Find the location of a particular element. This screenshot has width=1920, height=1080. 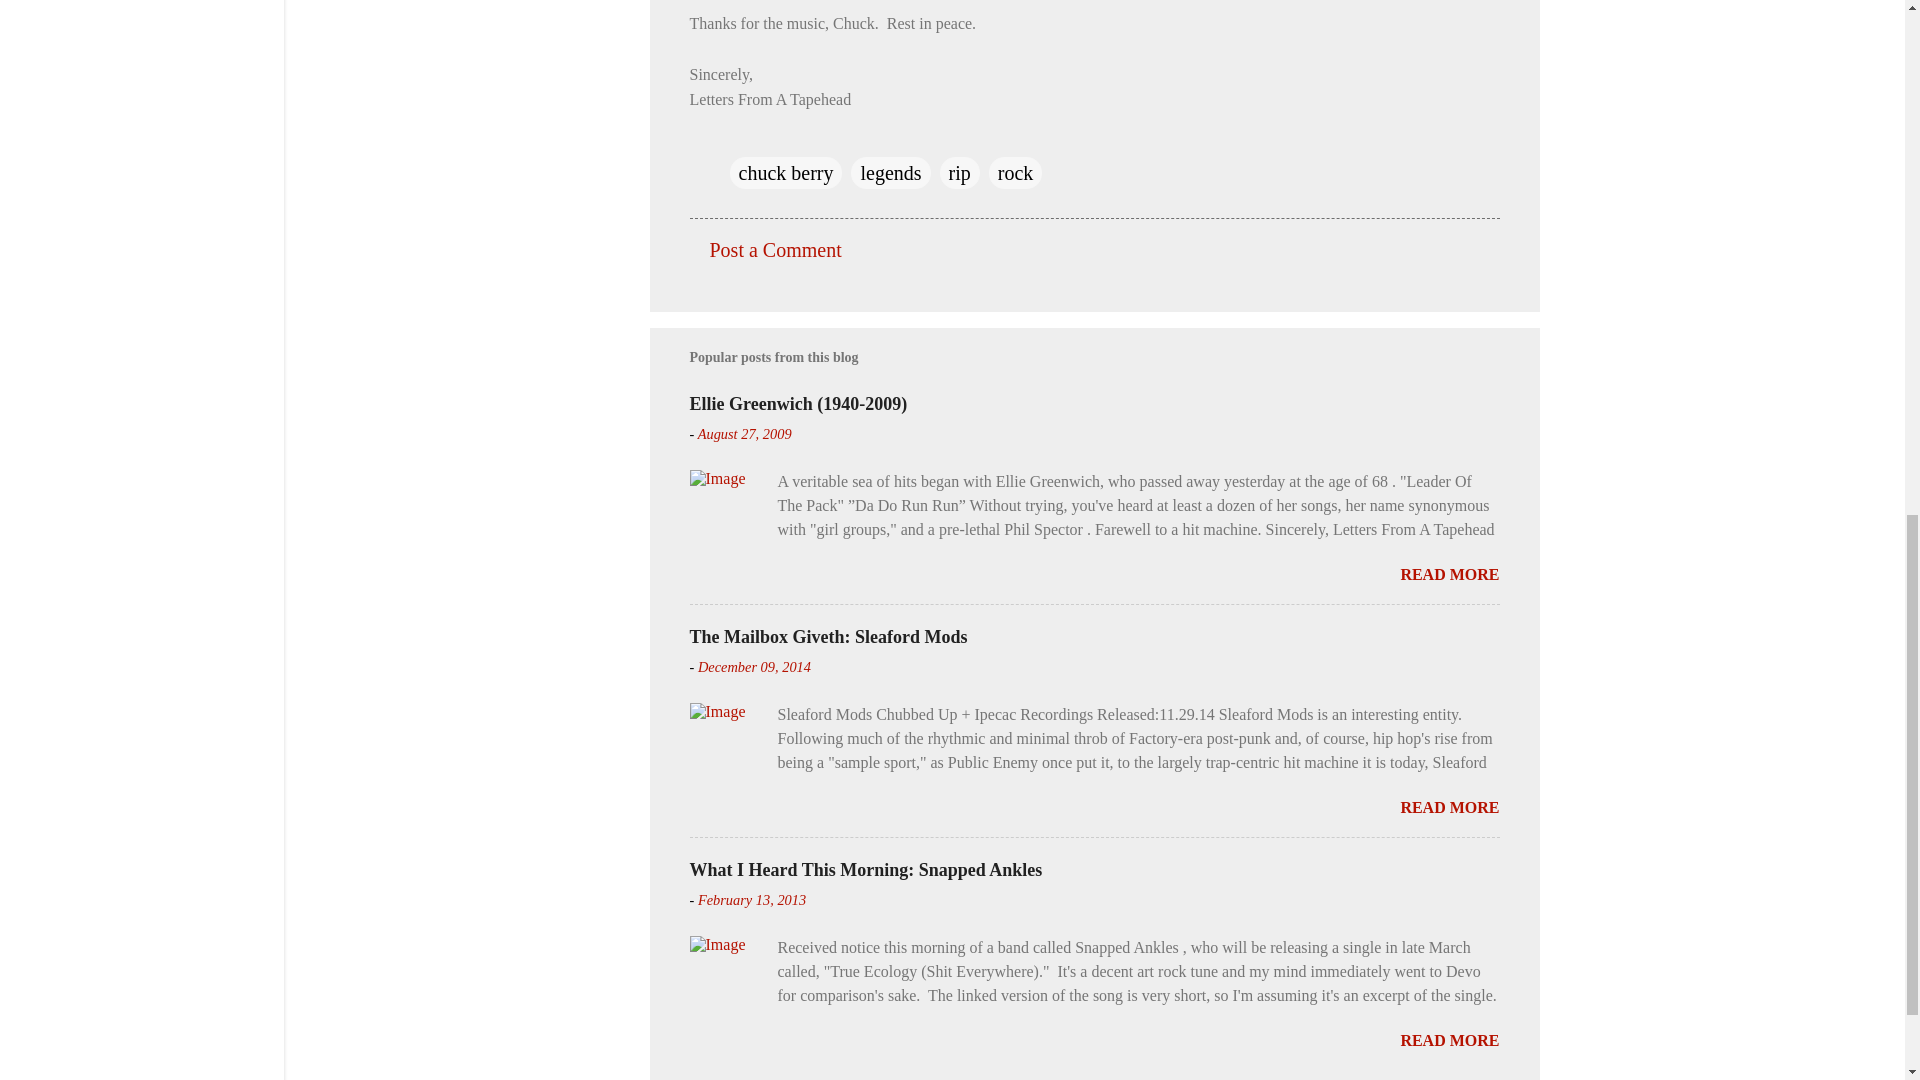

What I Heard This Morning: Snapped Ankles is located at coordinates (866, 870).